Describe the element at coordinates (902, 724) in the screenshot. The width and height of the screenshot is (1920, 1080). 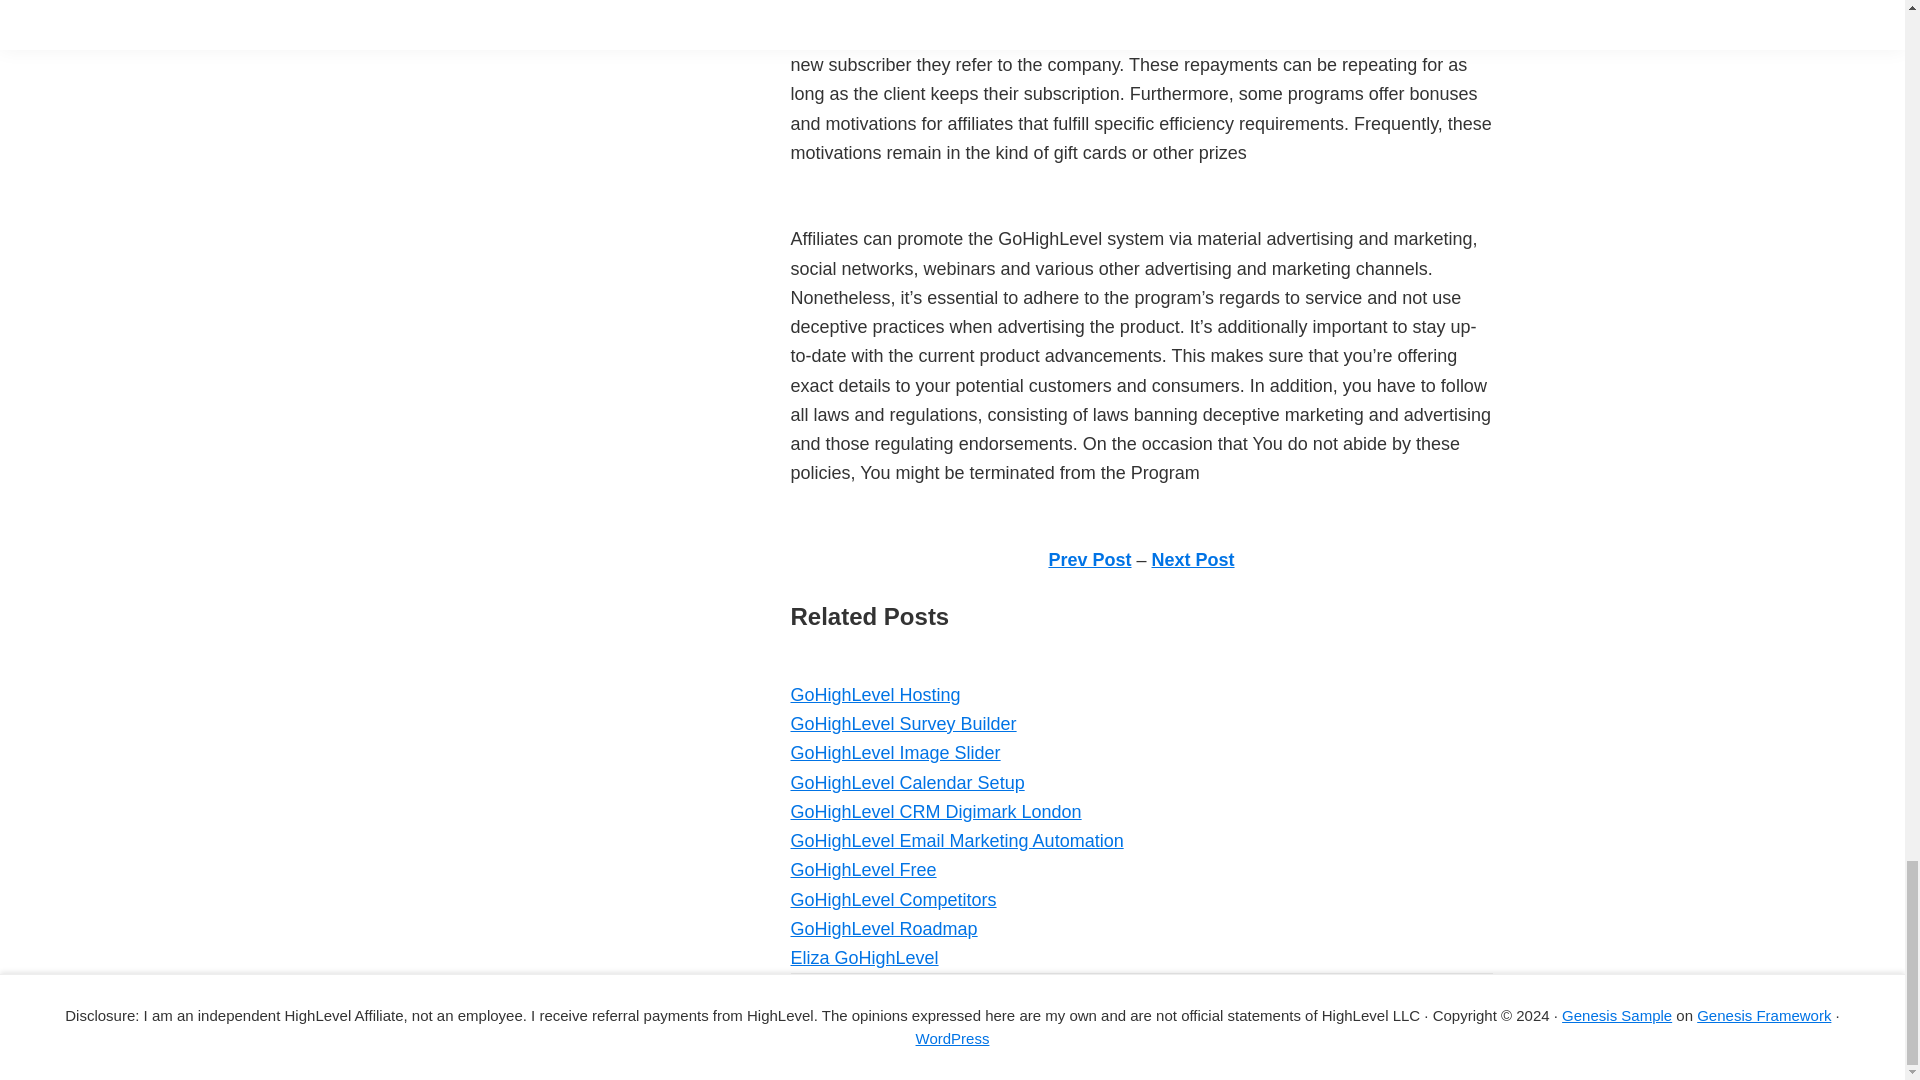
I see `GoHighLevel Survey Builder` at that location.